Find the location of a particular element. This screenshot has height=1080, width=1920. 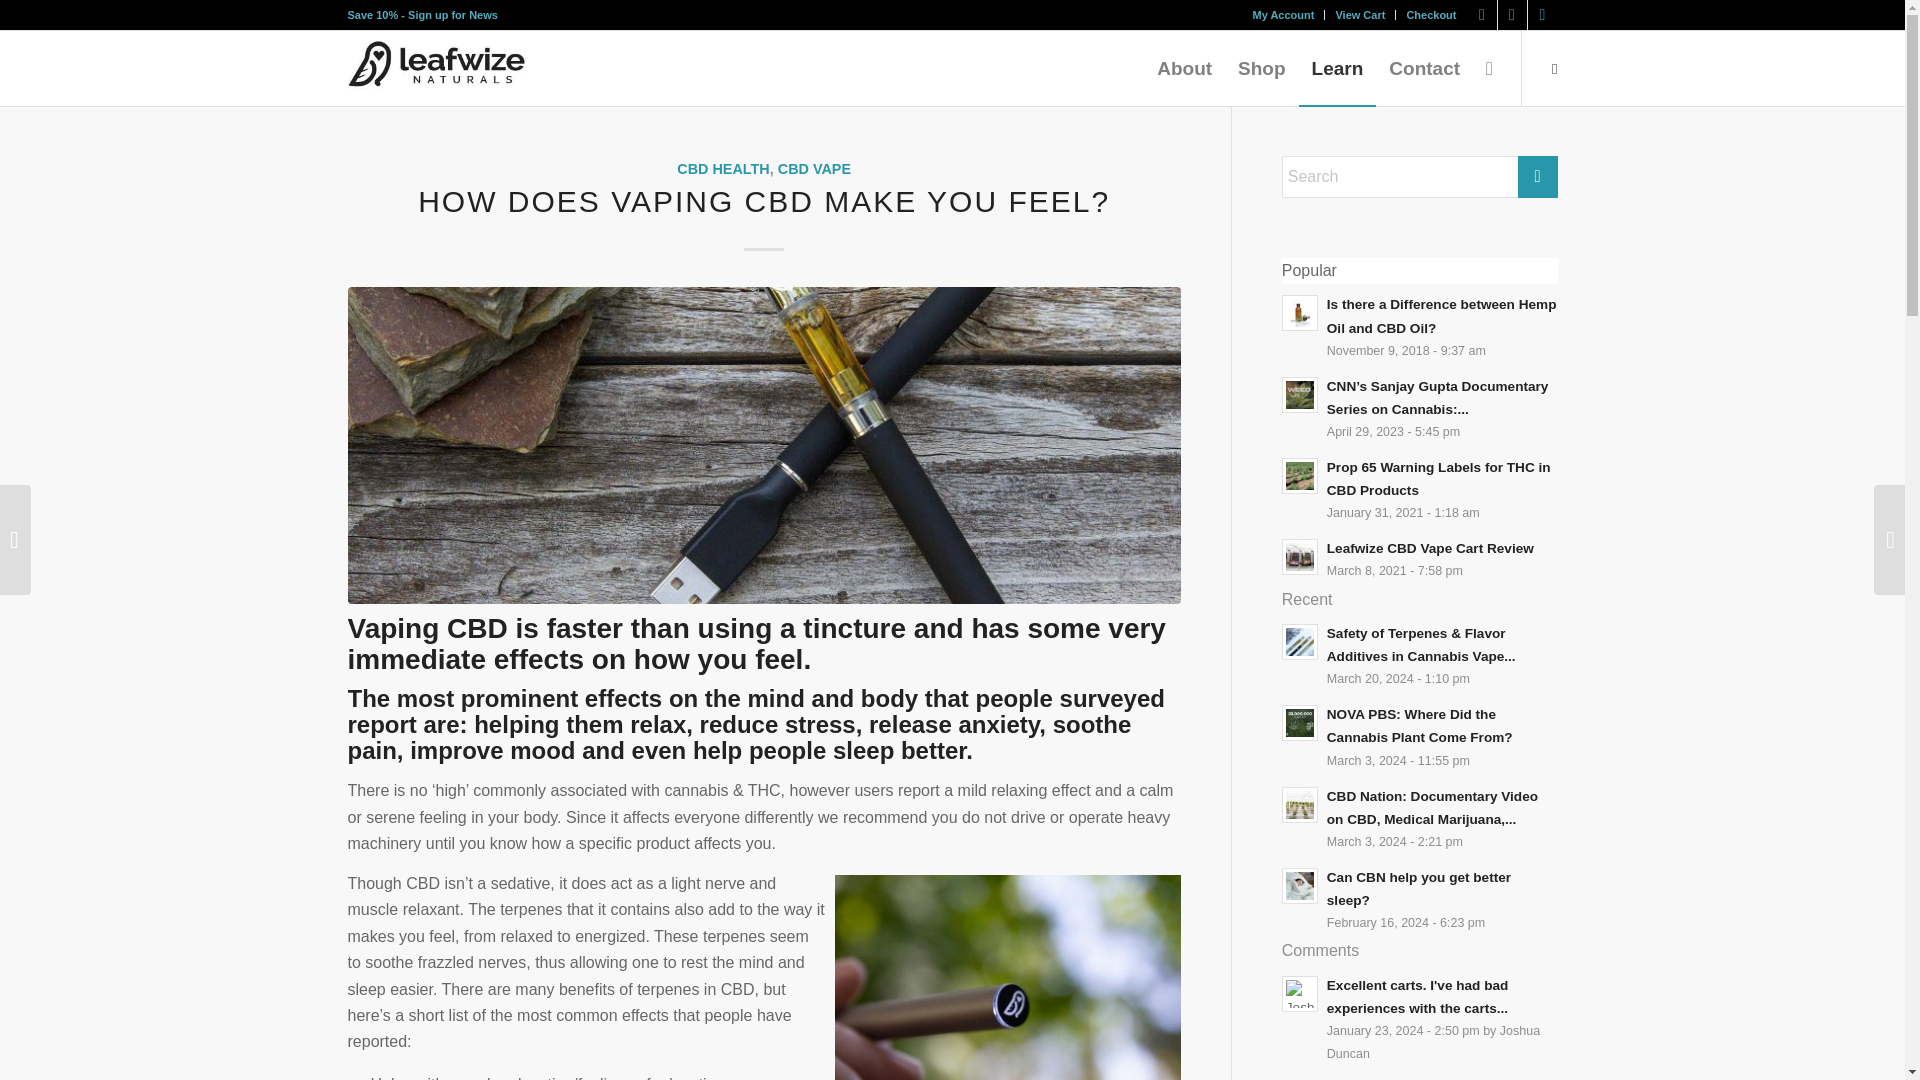

My Account is located at coordinates (1282, 15).